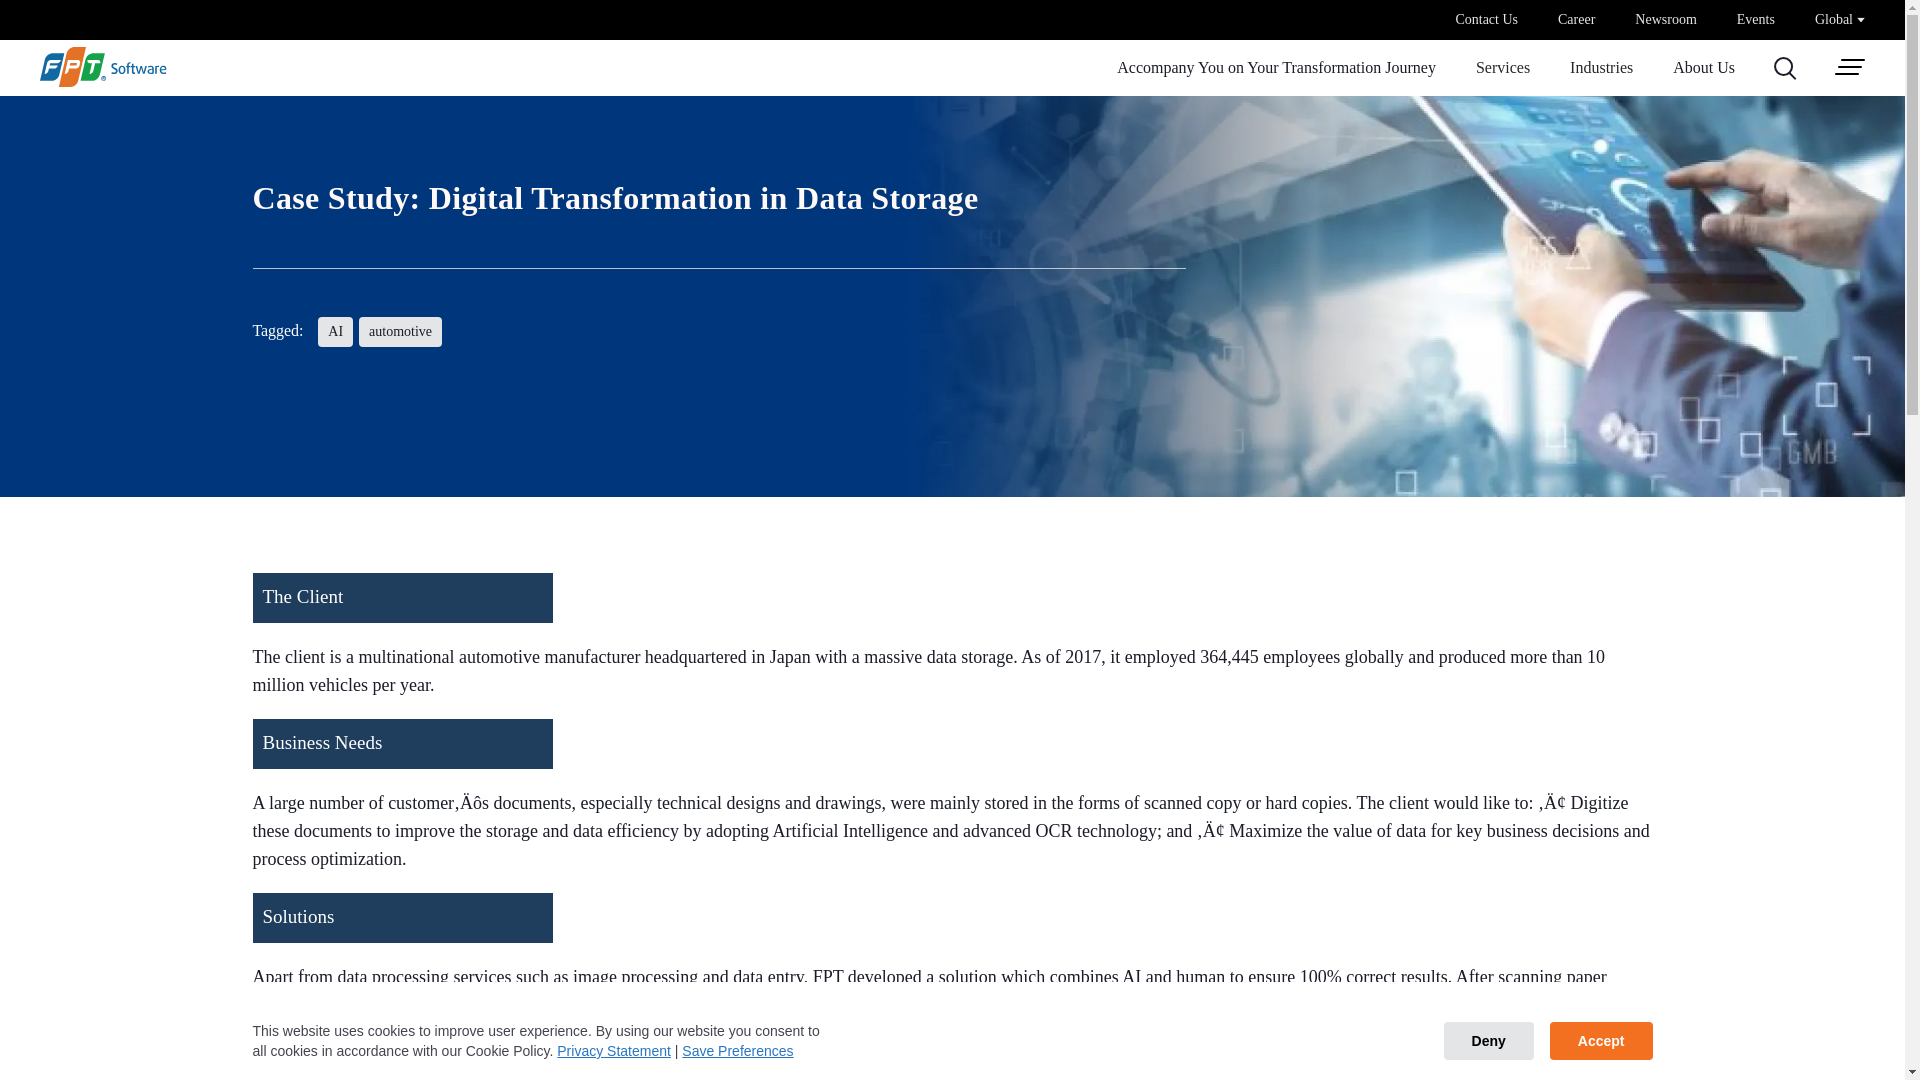 The height and width of the screenshot is (1080, 1920). What do you see at coordinates (1756, 20) in the screenshot?
I see `Events` at bounding box center [1756, 20].